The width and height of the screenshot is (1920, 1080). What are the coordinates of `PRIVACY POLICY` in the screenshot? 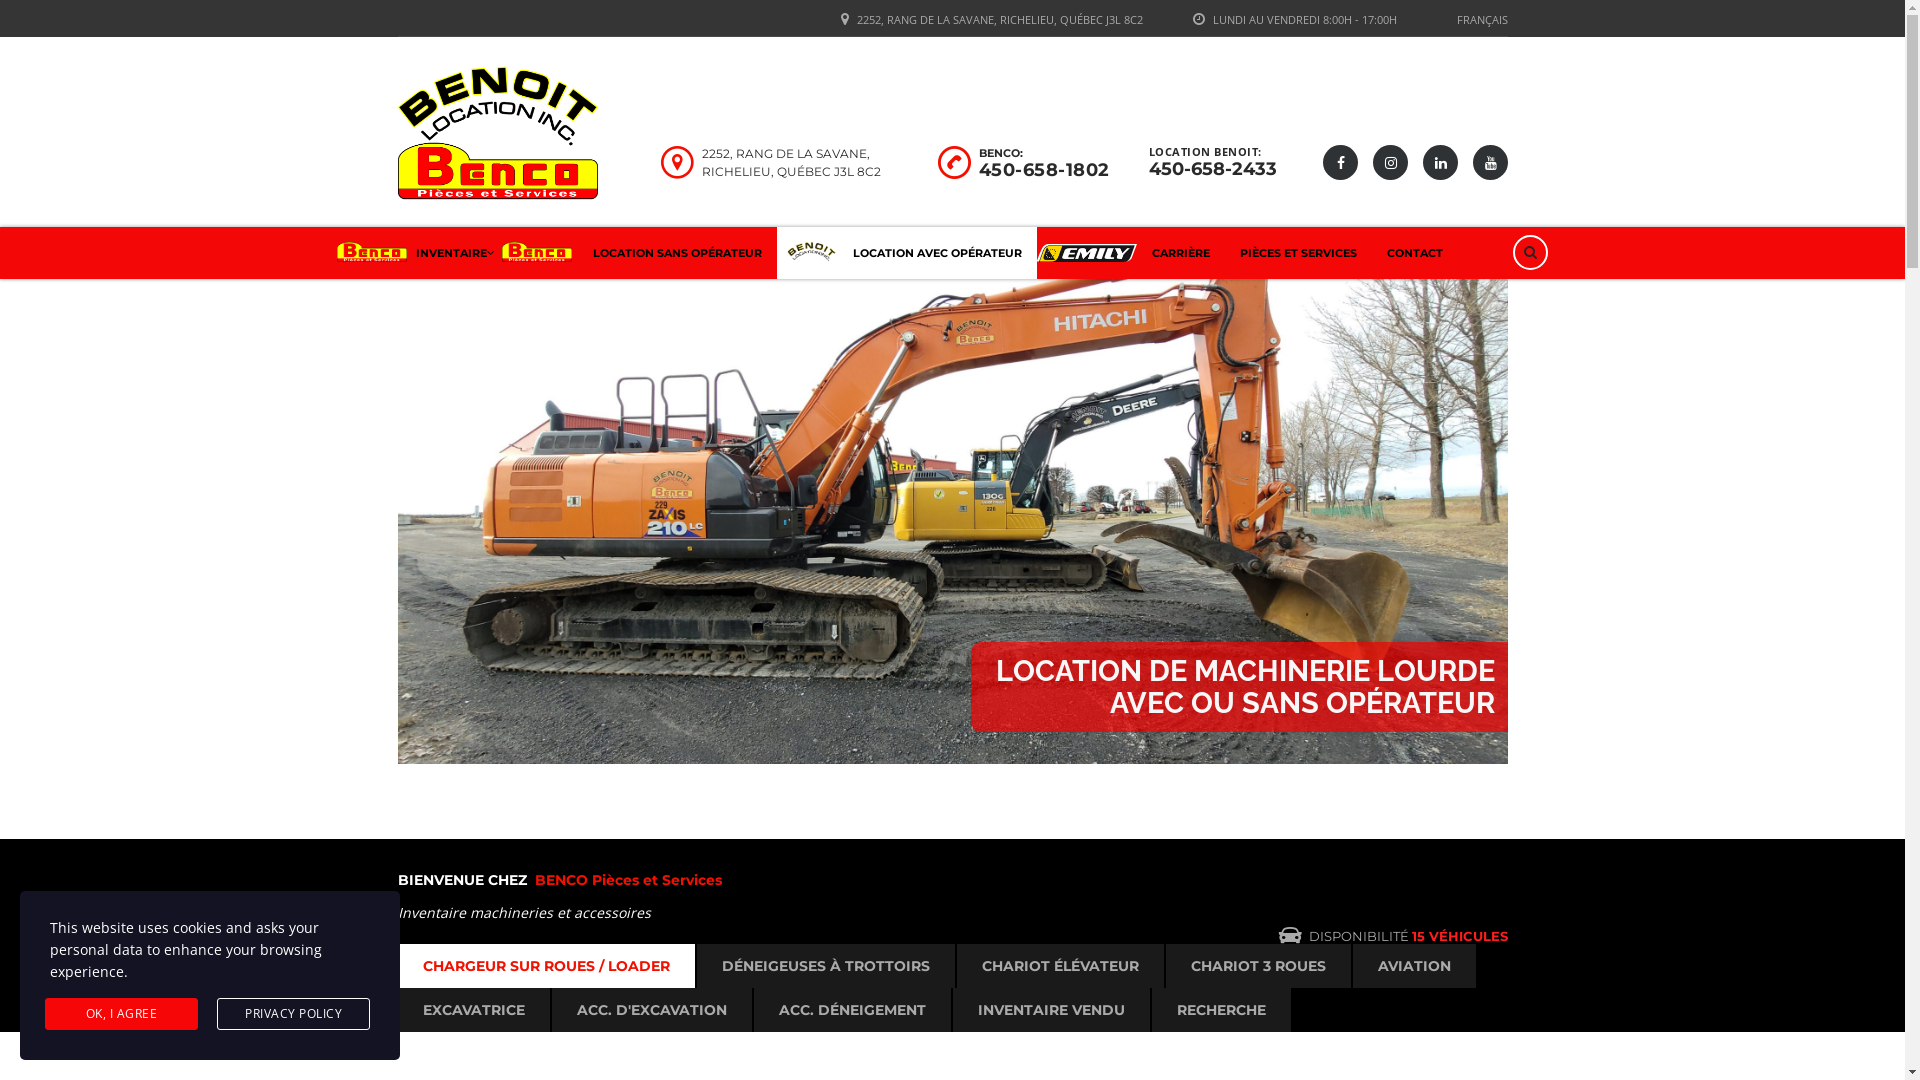 It's located at (294, 1014).